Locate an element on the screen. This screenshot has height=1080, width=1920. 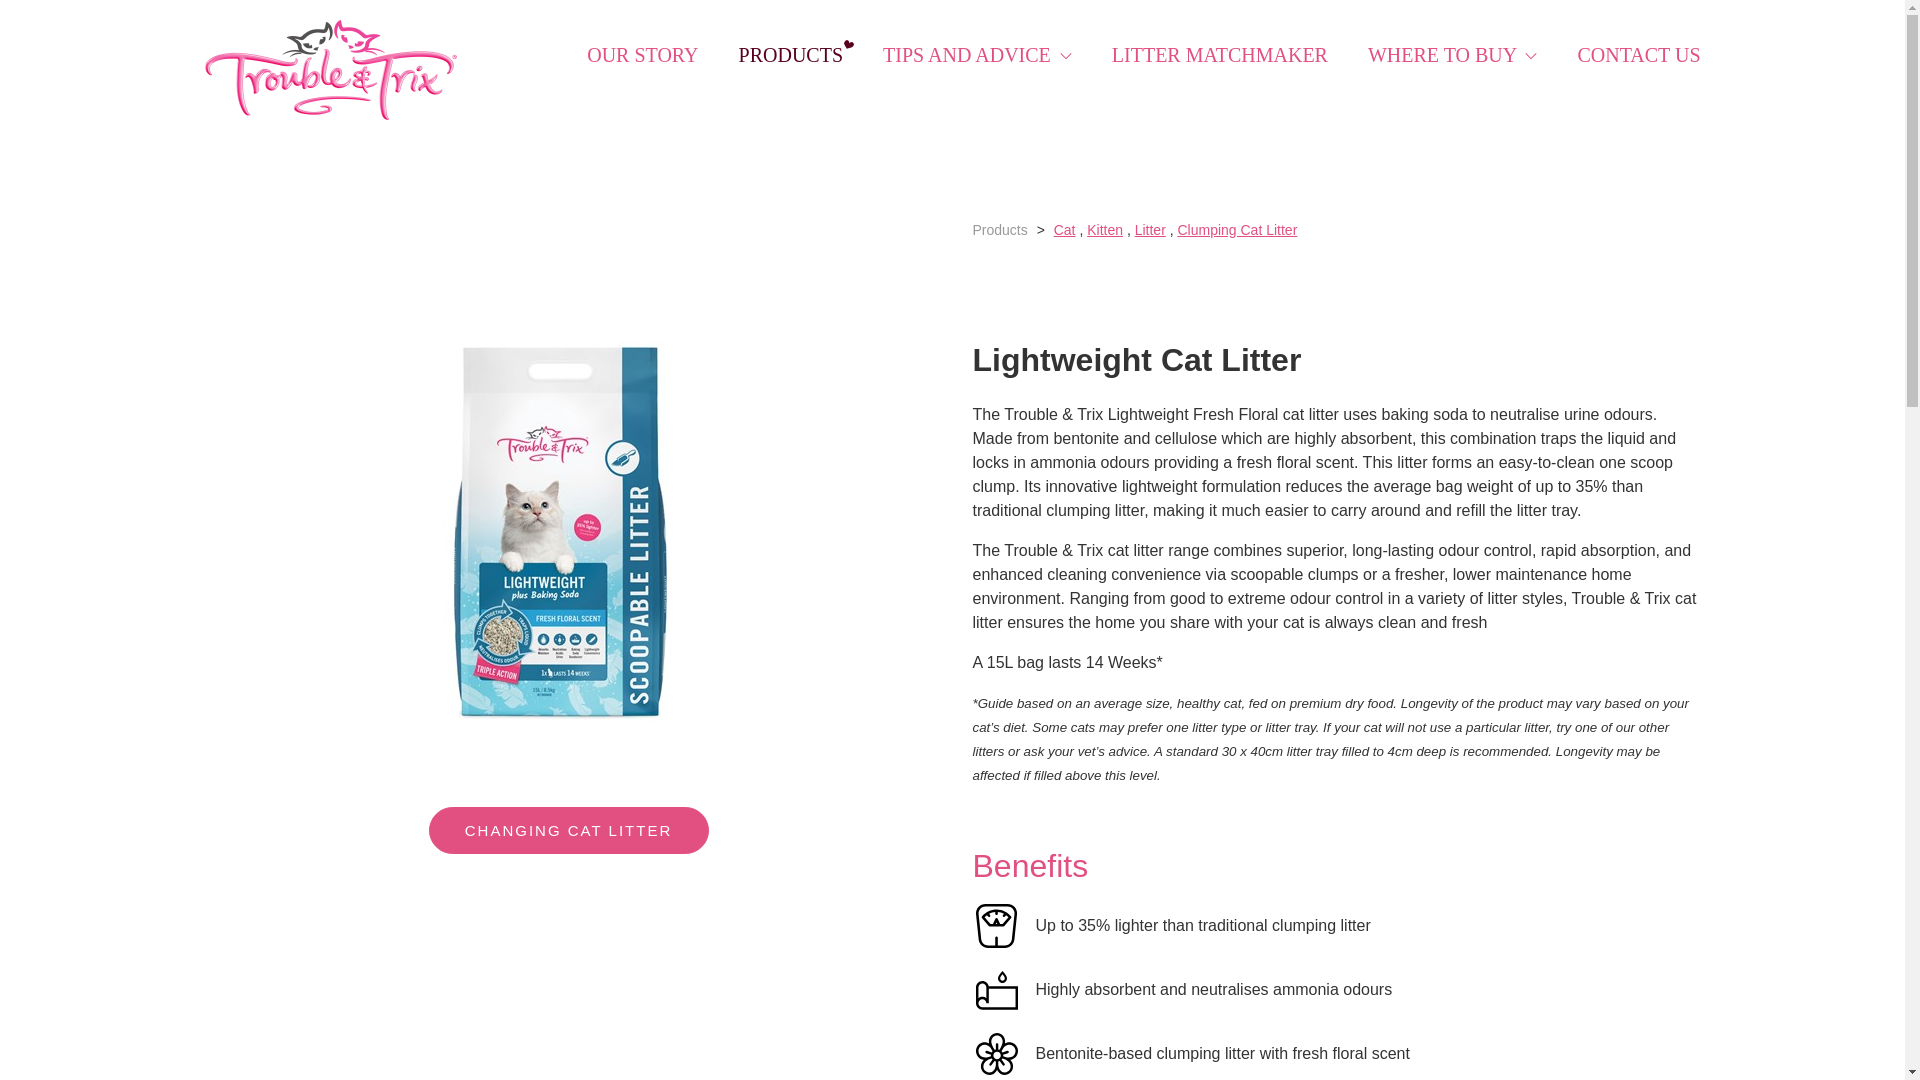
Trouble And Trix is located at coordinates (330, 70).